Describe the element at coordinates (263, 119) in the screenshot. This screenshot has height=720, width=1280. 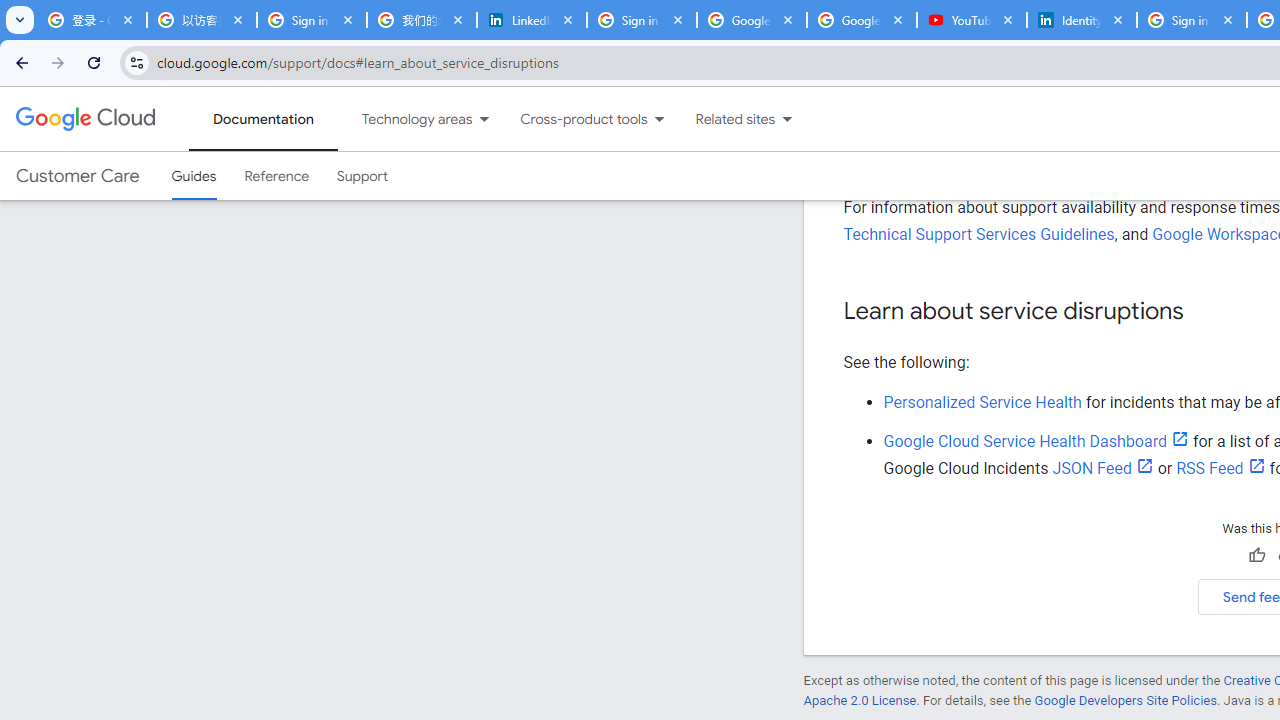
I see `Documentation, selected` at that location.